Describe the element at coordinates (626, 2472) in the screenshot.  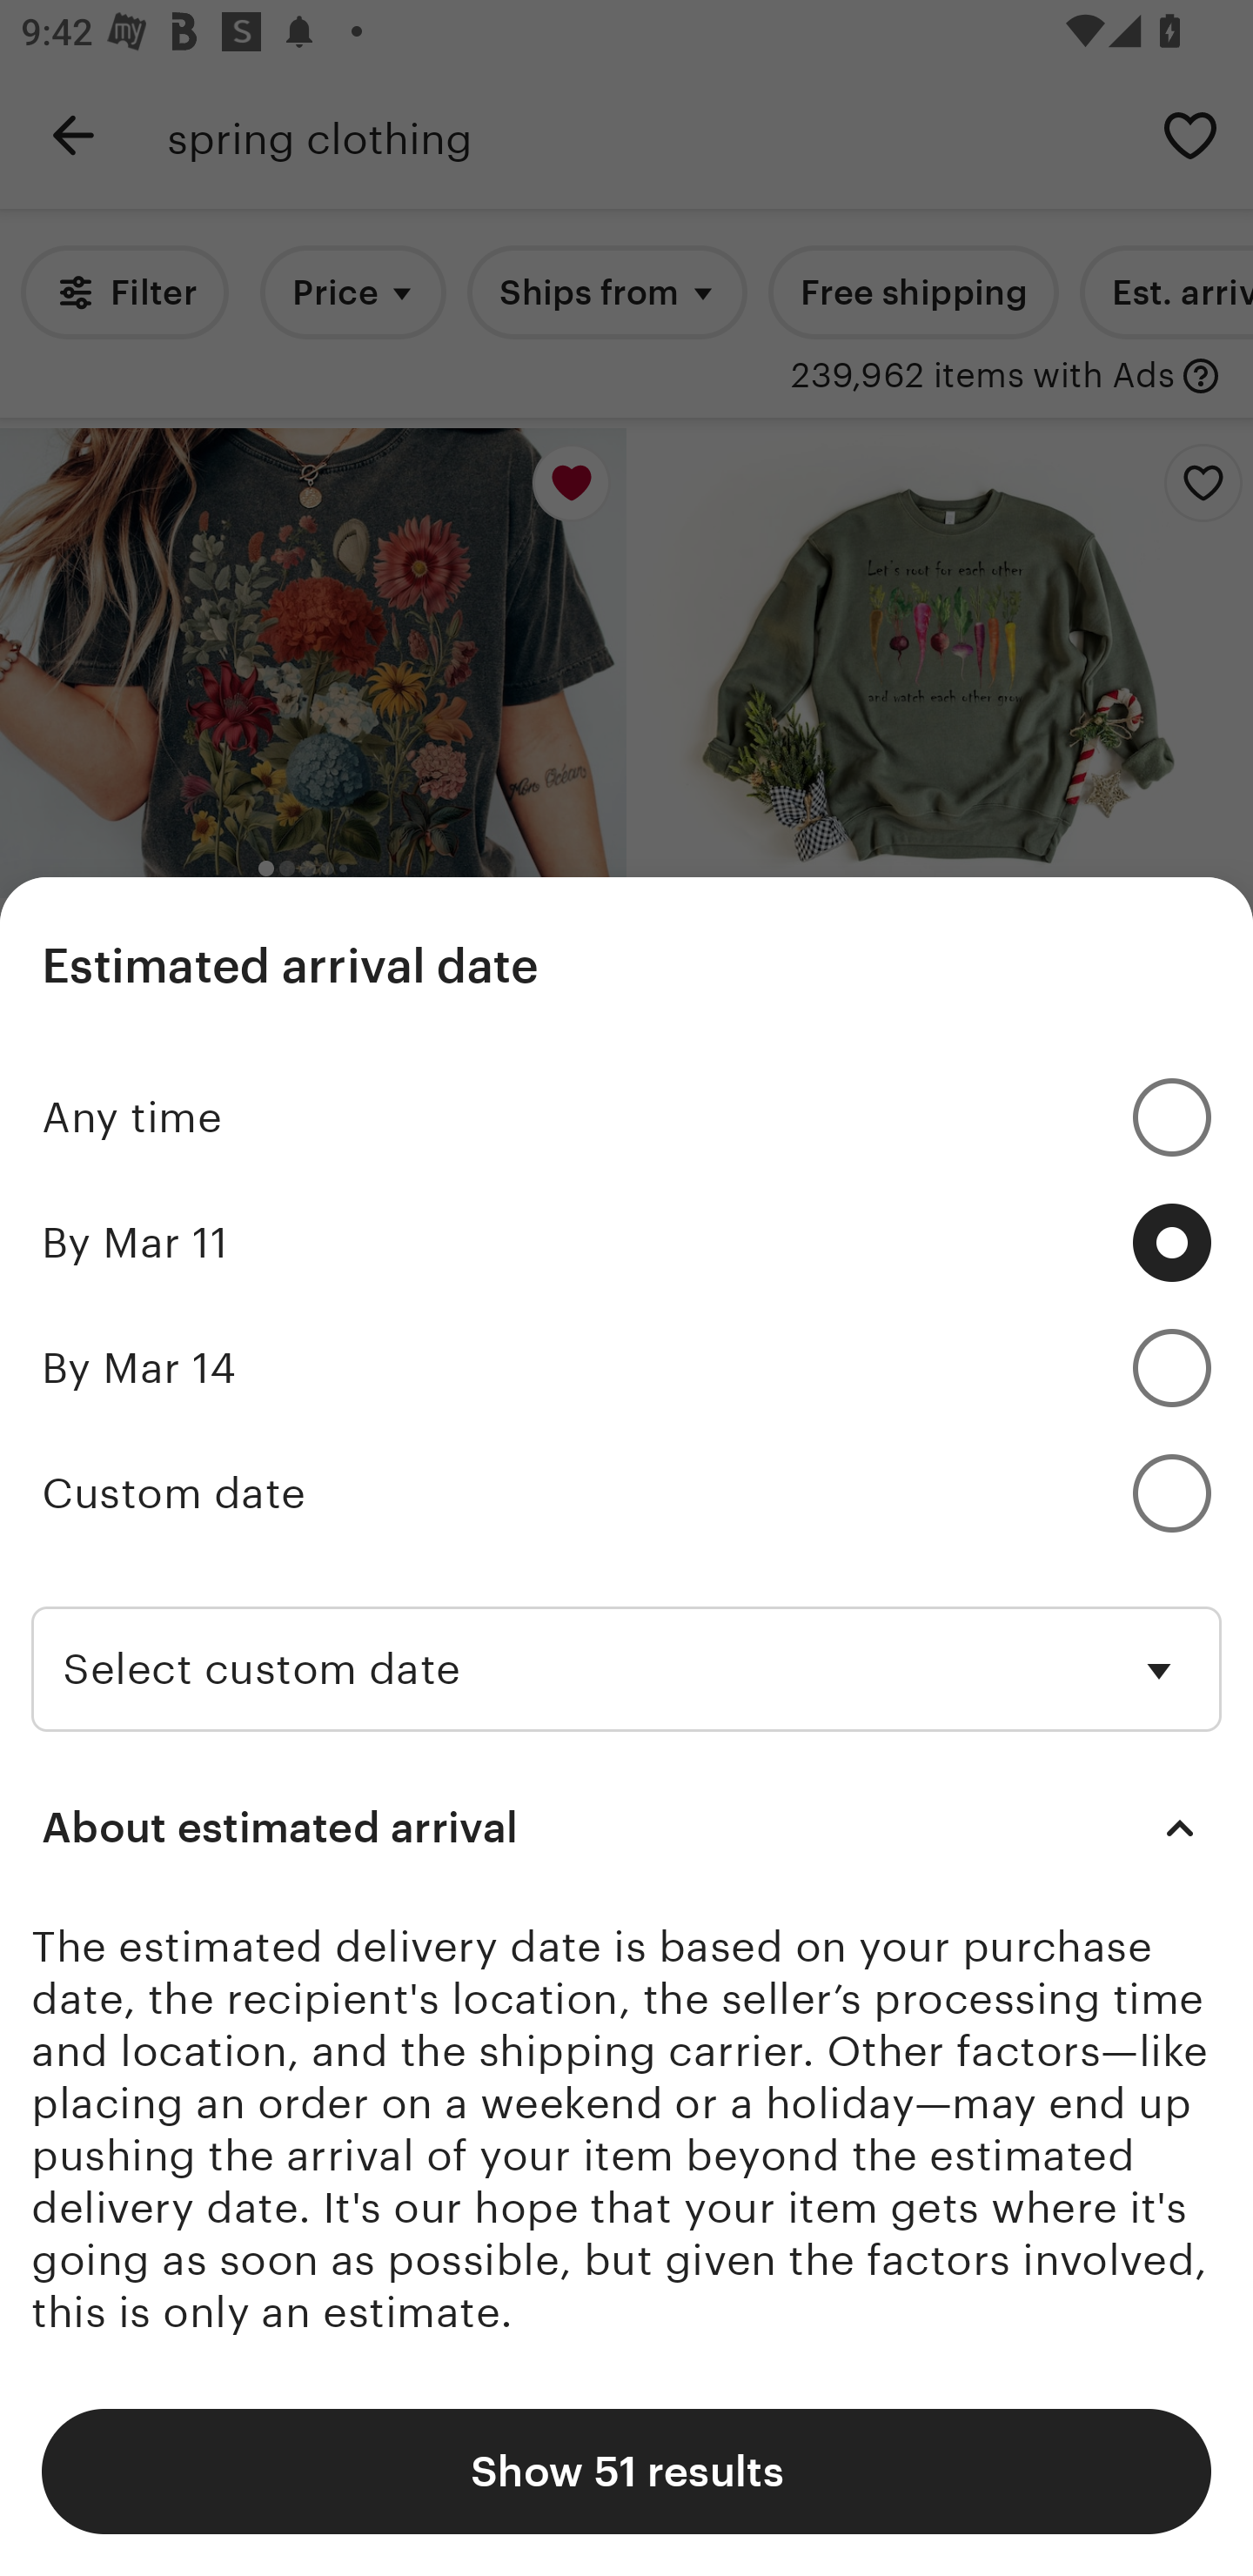
I see `Show 51 results` at that location.